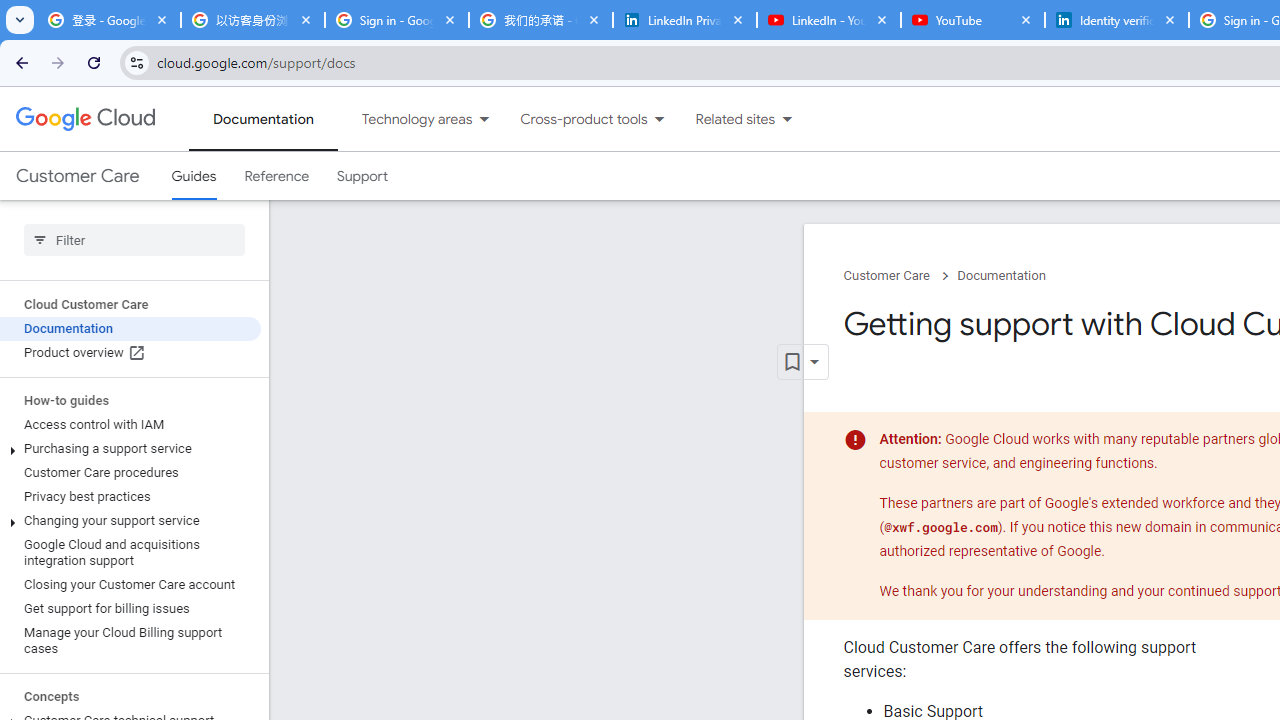 This screenshot has width=1280, height=720. I want to click on Dropdown menu for Technology areas, so click(484, 119).